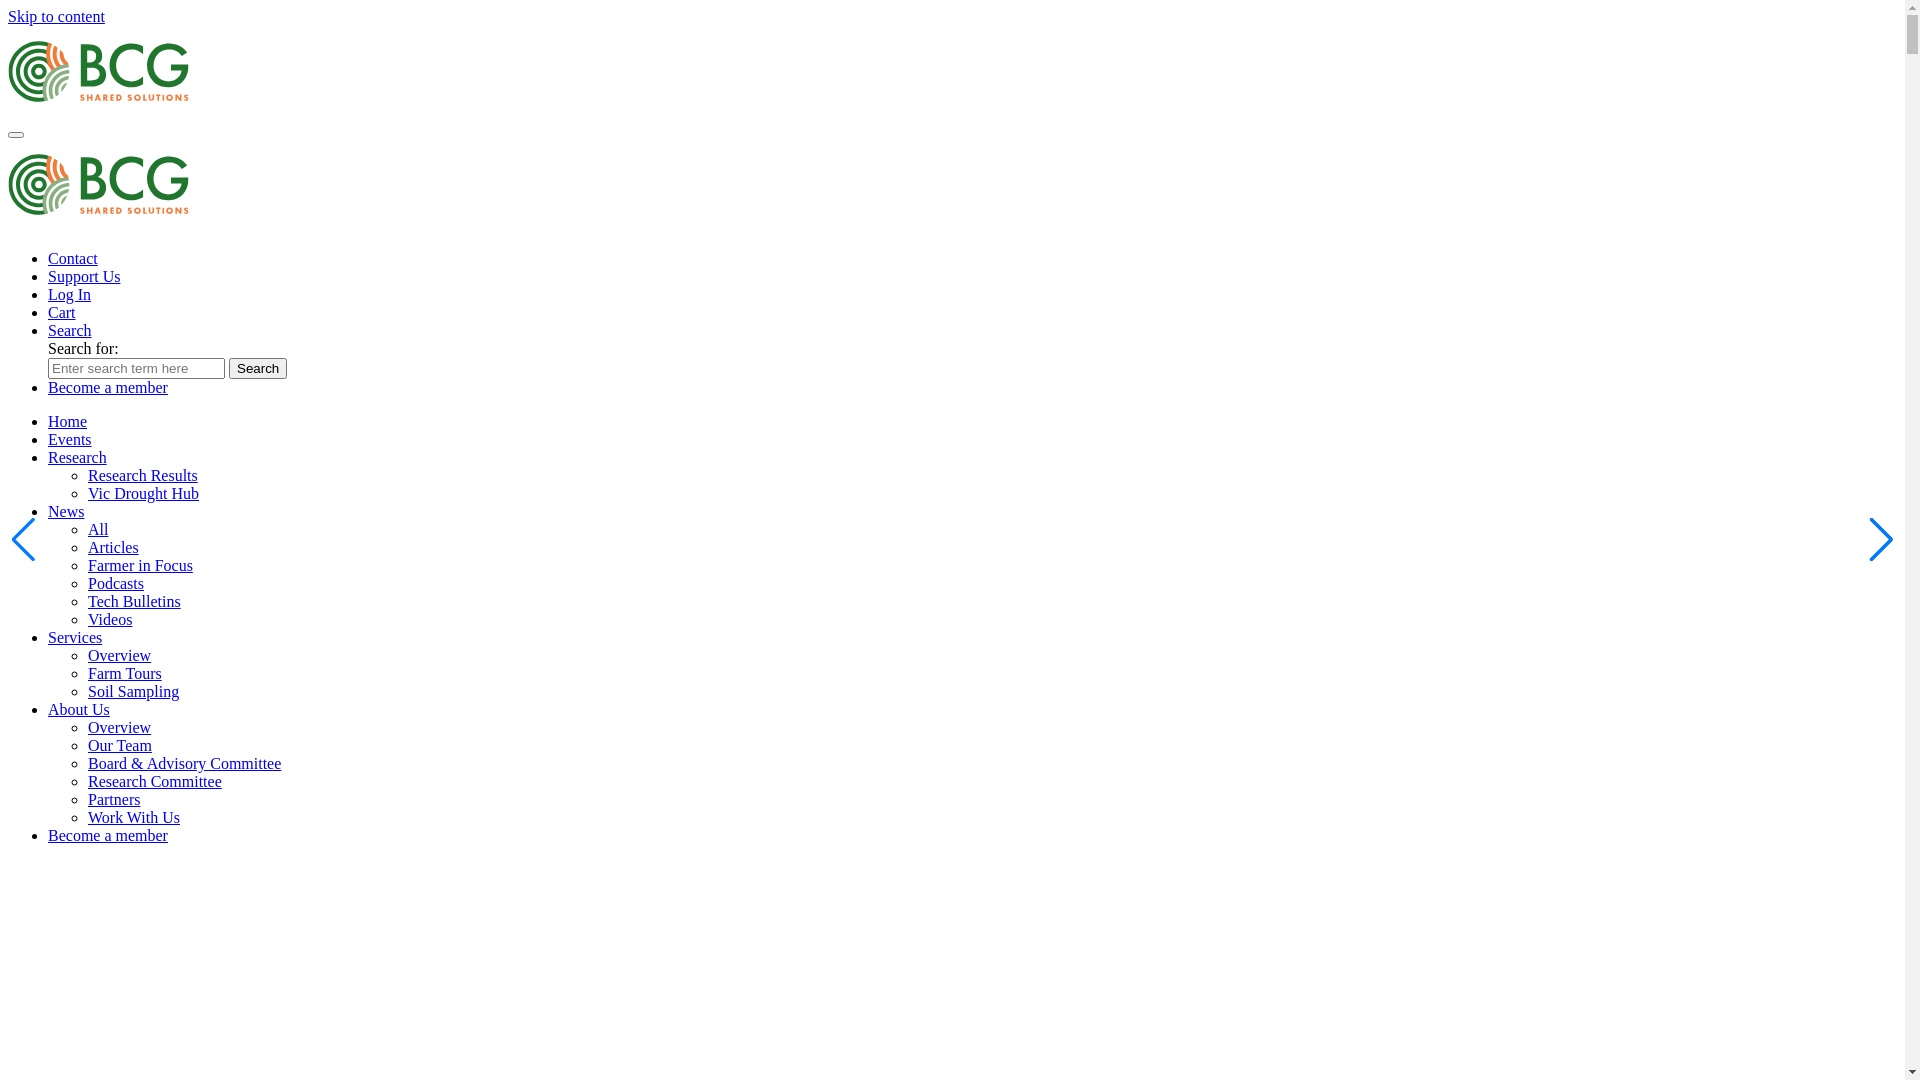 This screenshot has height=1080, width=1920. Describe the element at coordinates (134, 818) in the screenshot. I see `Work With Us` at that location.